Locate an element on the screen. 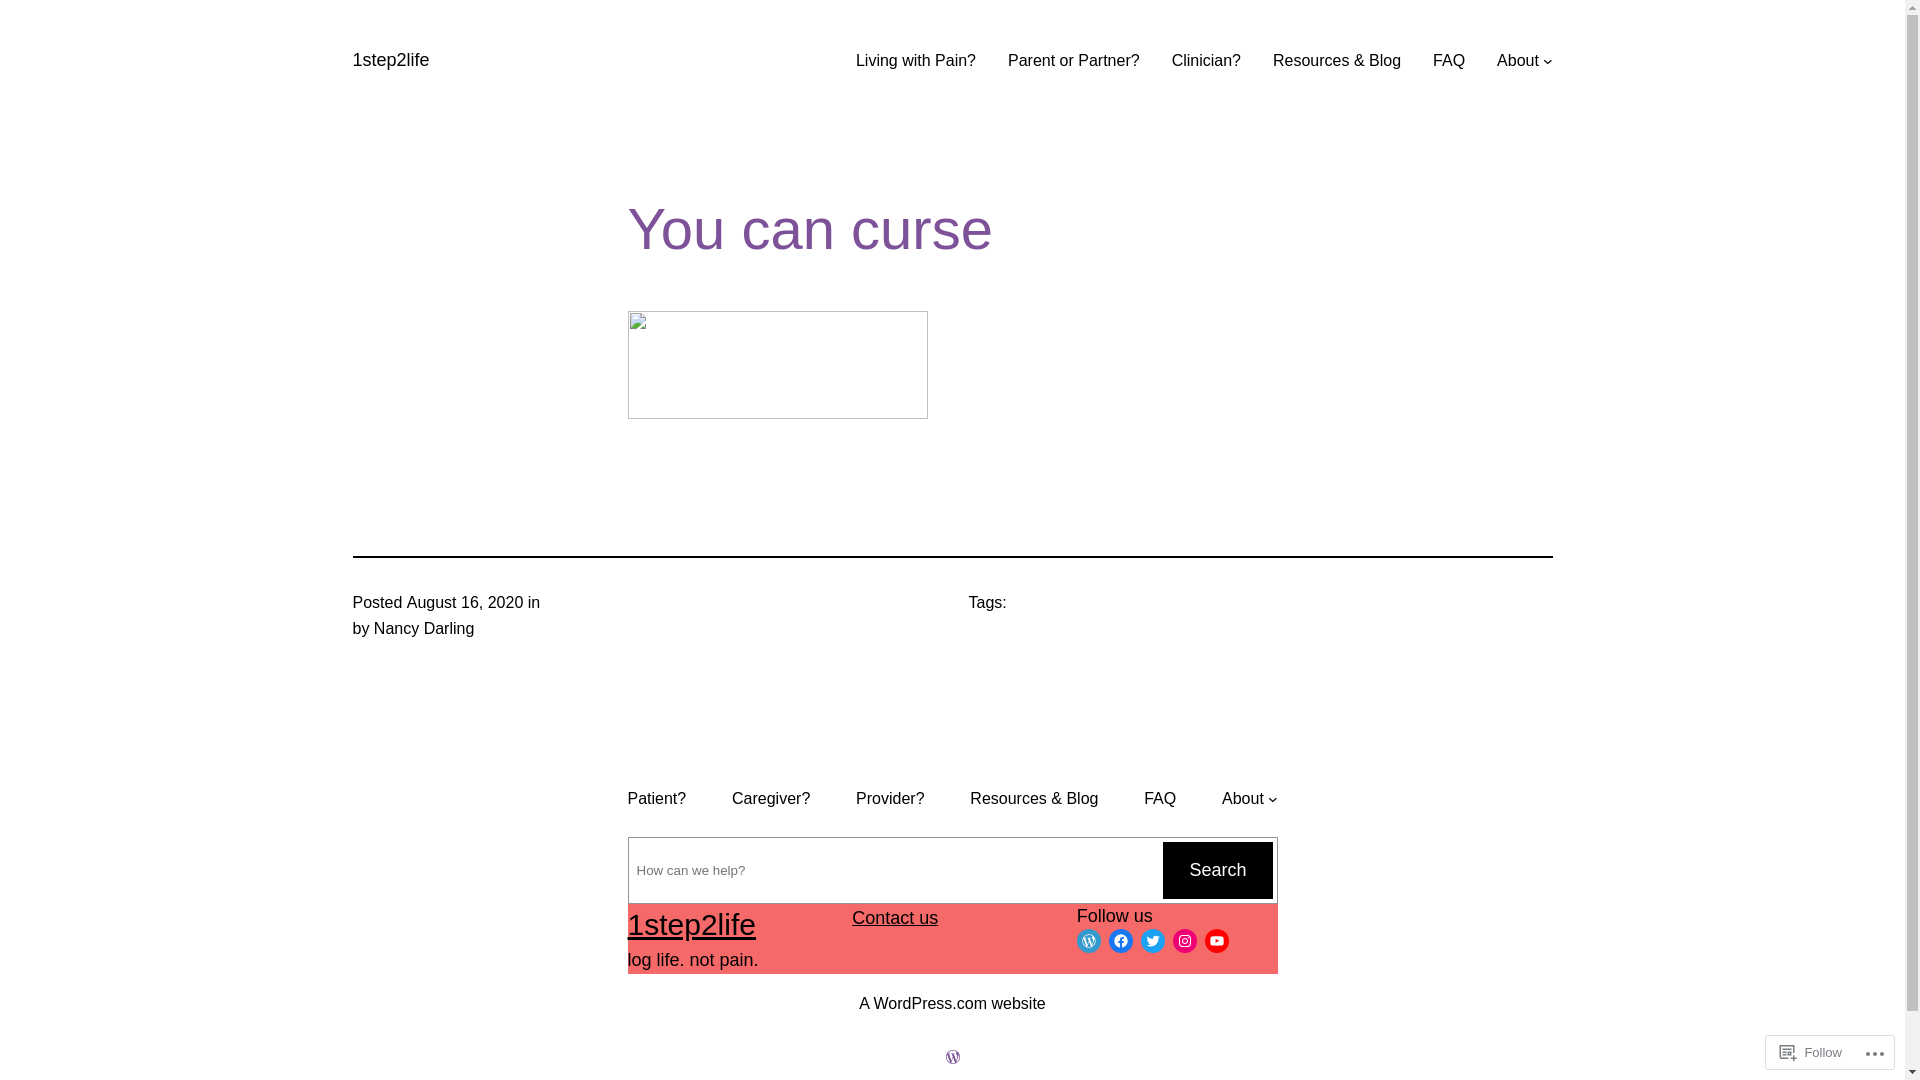 This screenshot has height=1080, width=1920. Resources & Blog is located at coordinates (1337, 61).